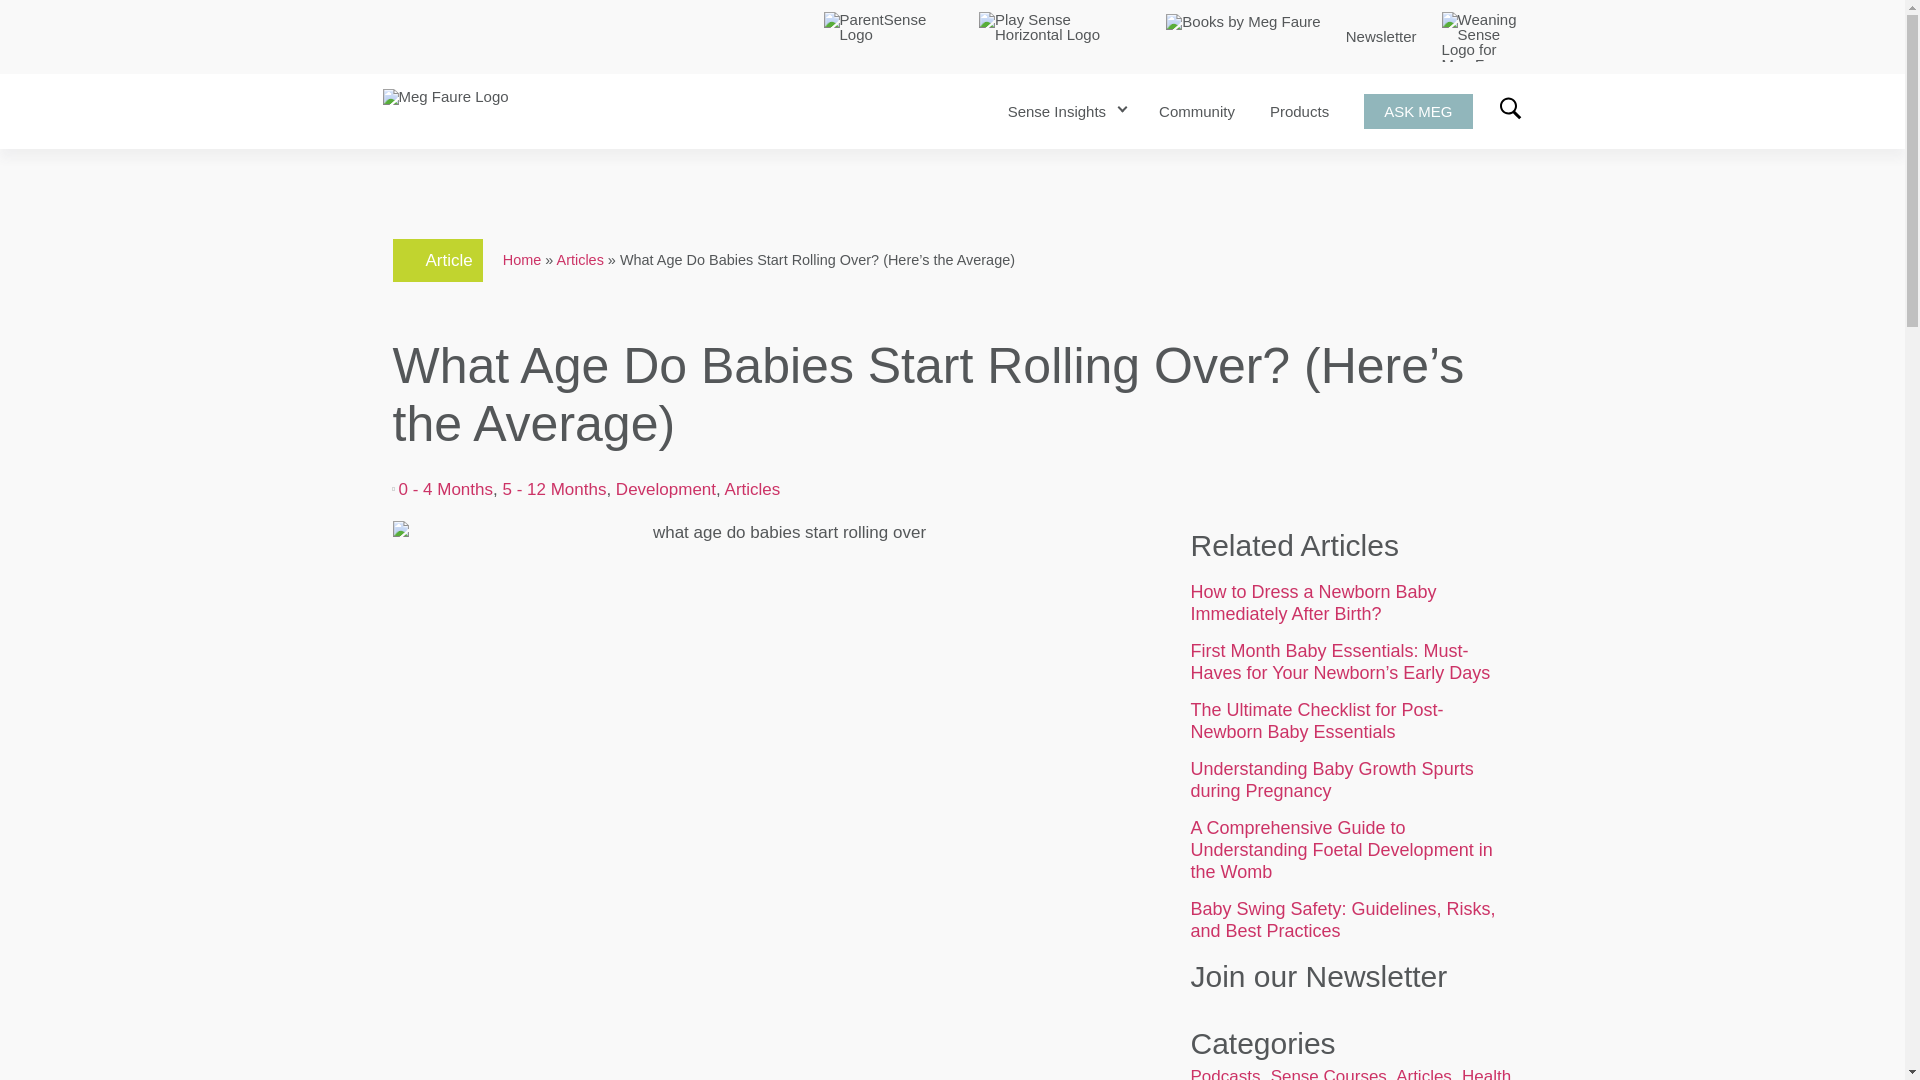  Describe the element at coordinates (1224, 1074) in the screenshot. I see `Podcasts` at that location.